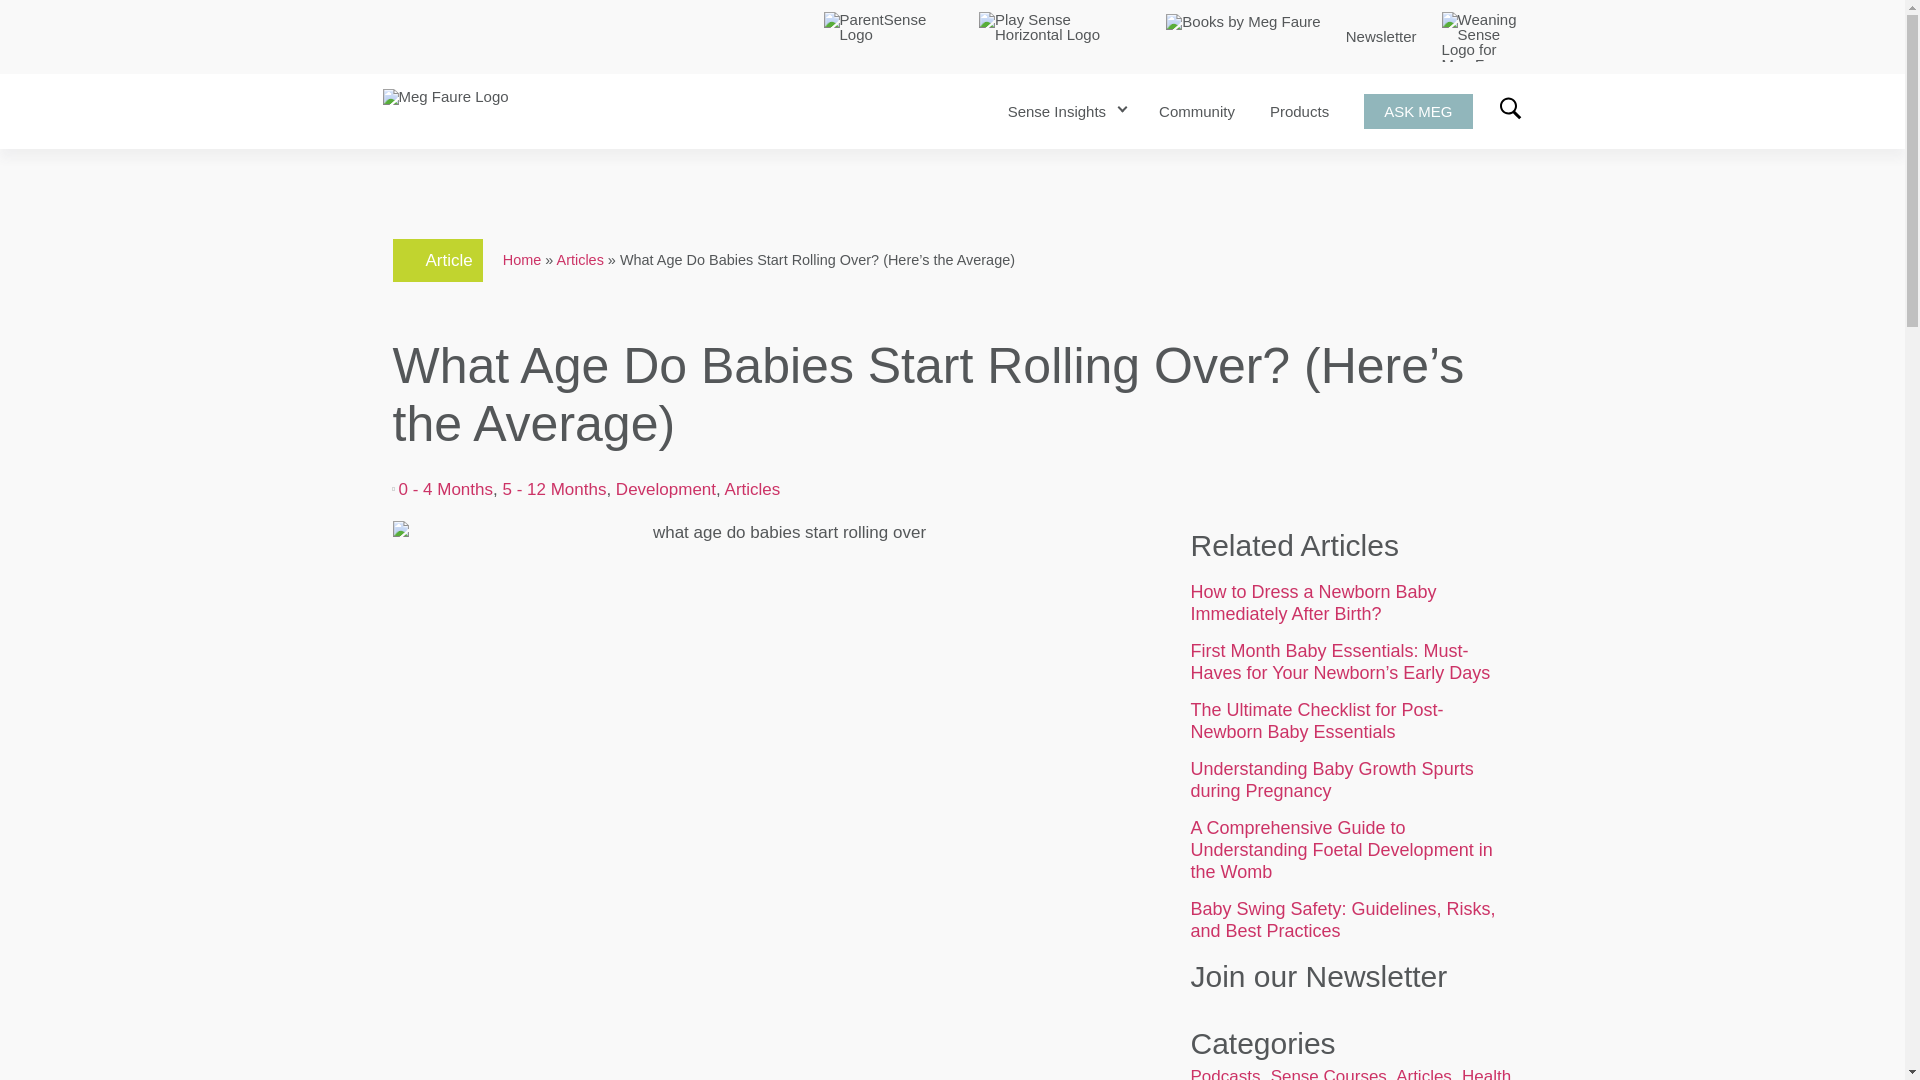  Describe the element at coordinates (1224, 1074) in the screenshot. I see `Podcasts` at that location.